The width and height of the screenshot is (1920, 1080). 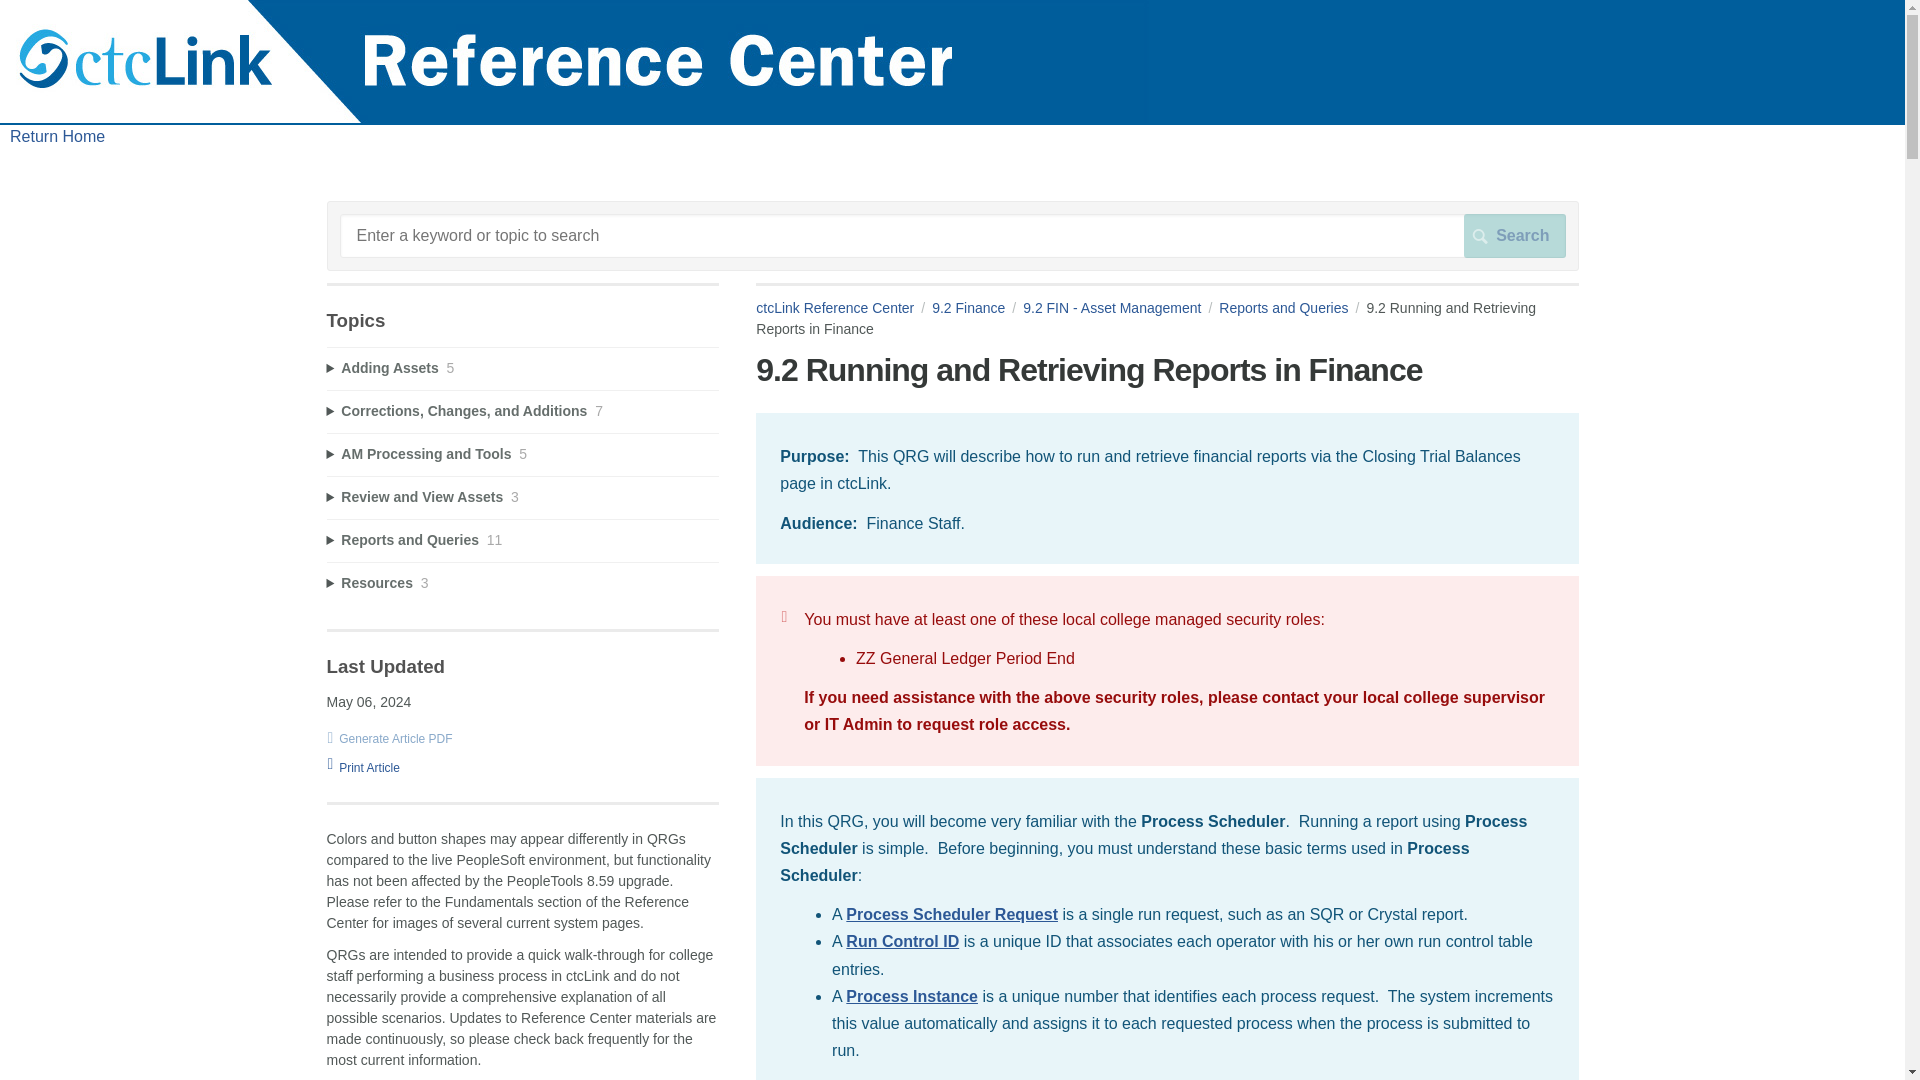 I want to click on Search, so click(x=1514, y=236).